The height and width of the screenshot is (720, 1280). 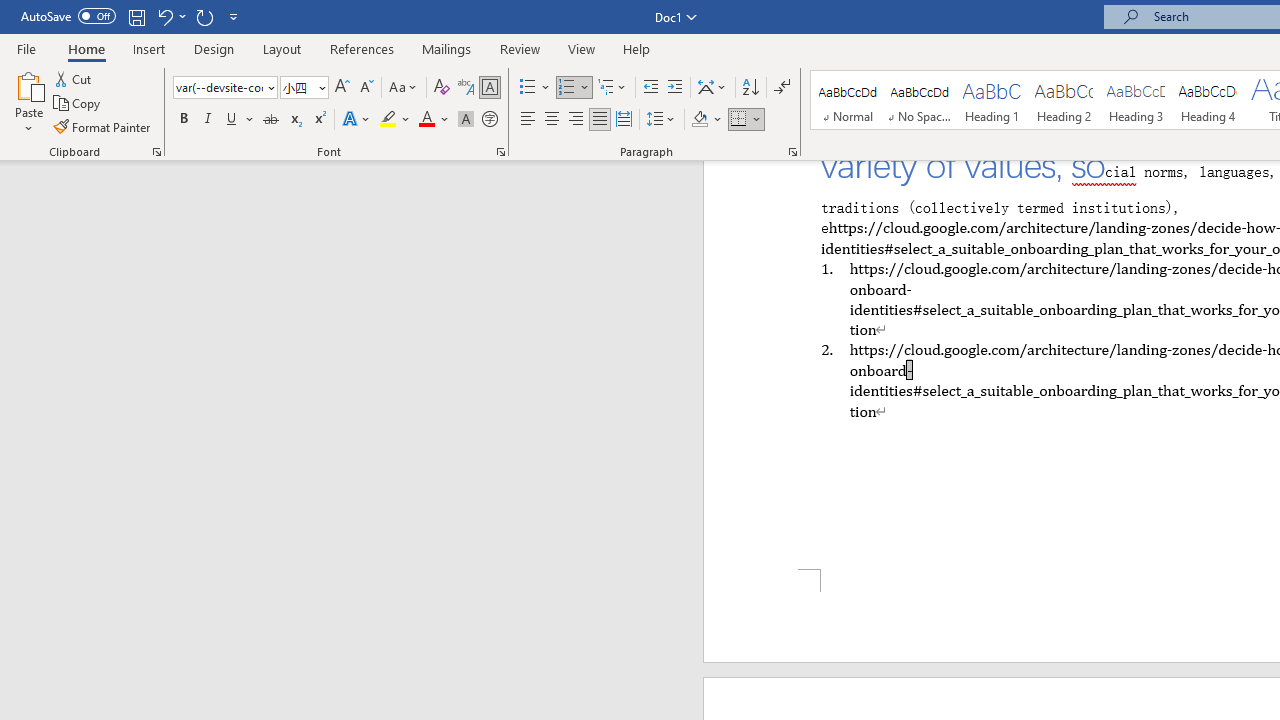 What do you see at coordinates (739, 120) in the screenshot?
I see `Borders` at bounding box center [739, 120].